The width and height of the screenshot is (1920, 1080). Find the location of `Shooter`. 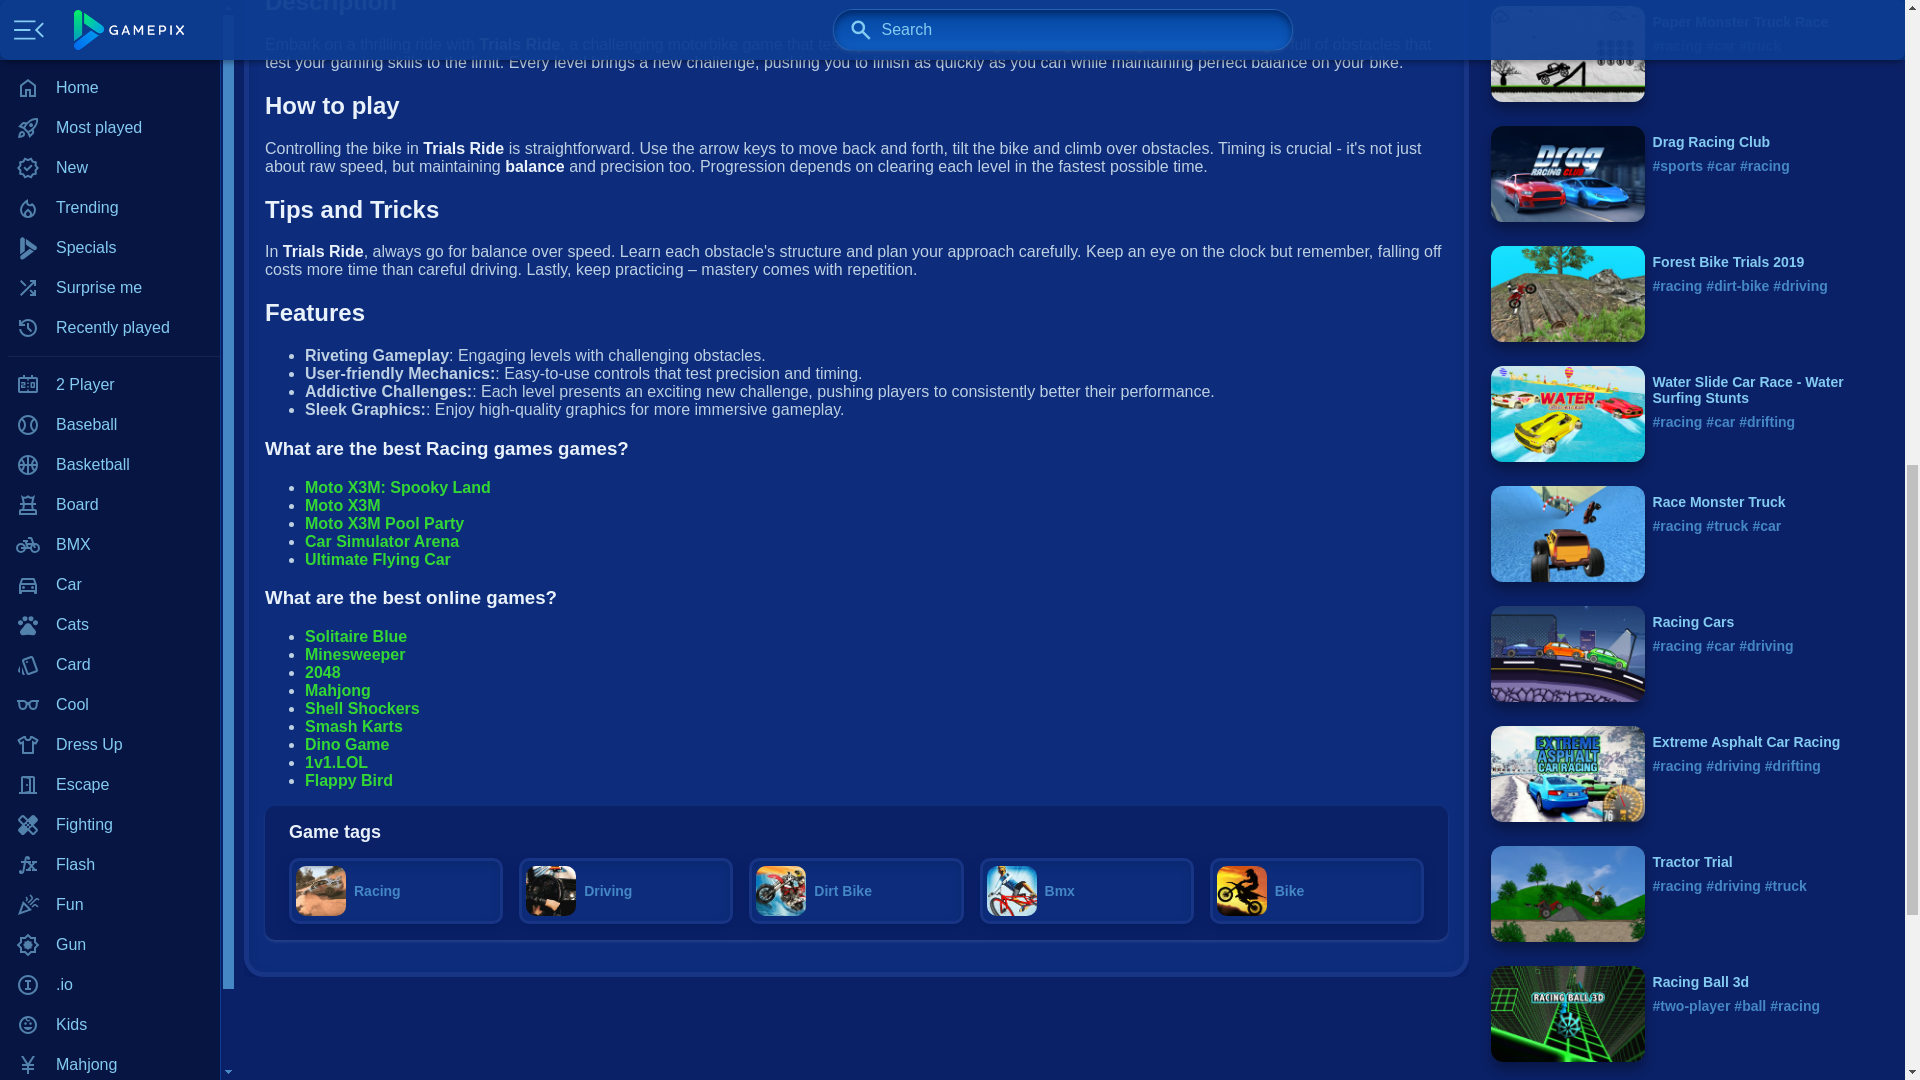

Shooter is located at coordinates (110, 265).